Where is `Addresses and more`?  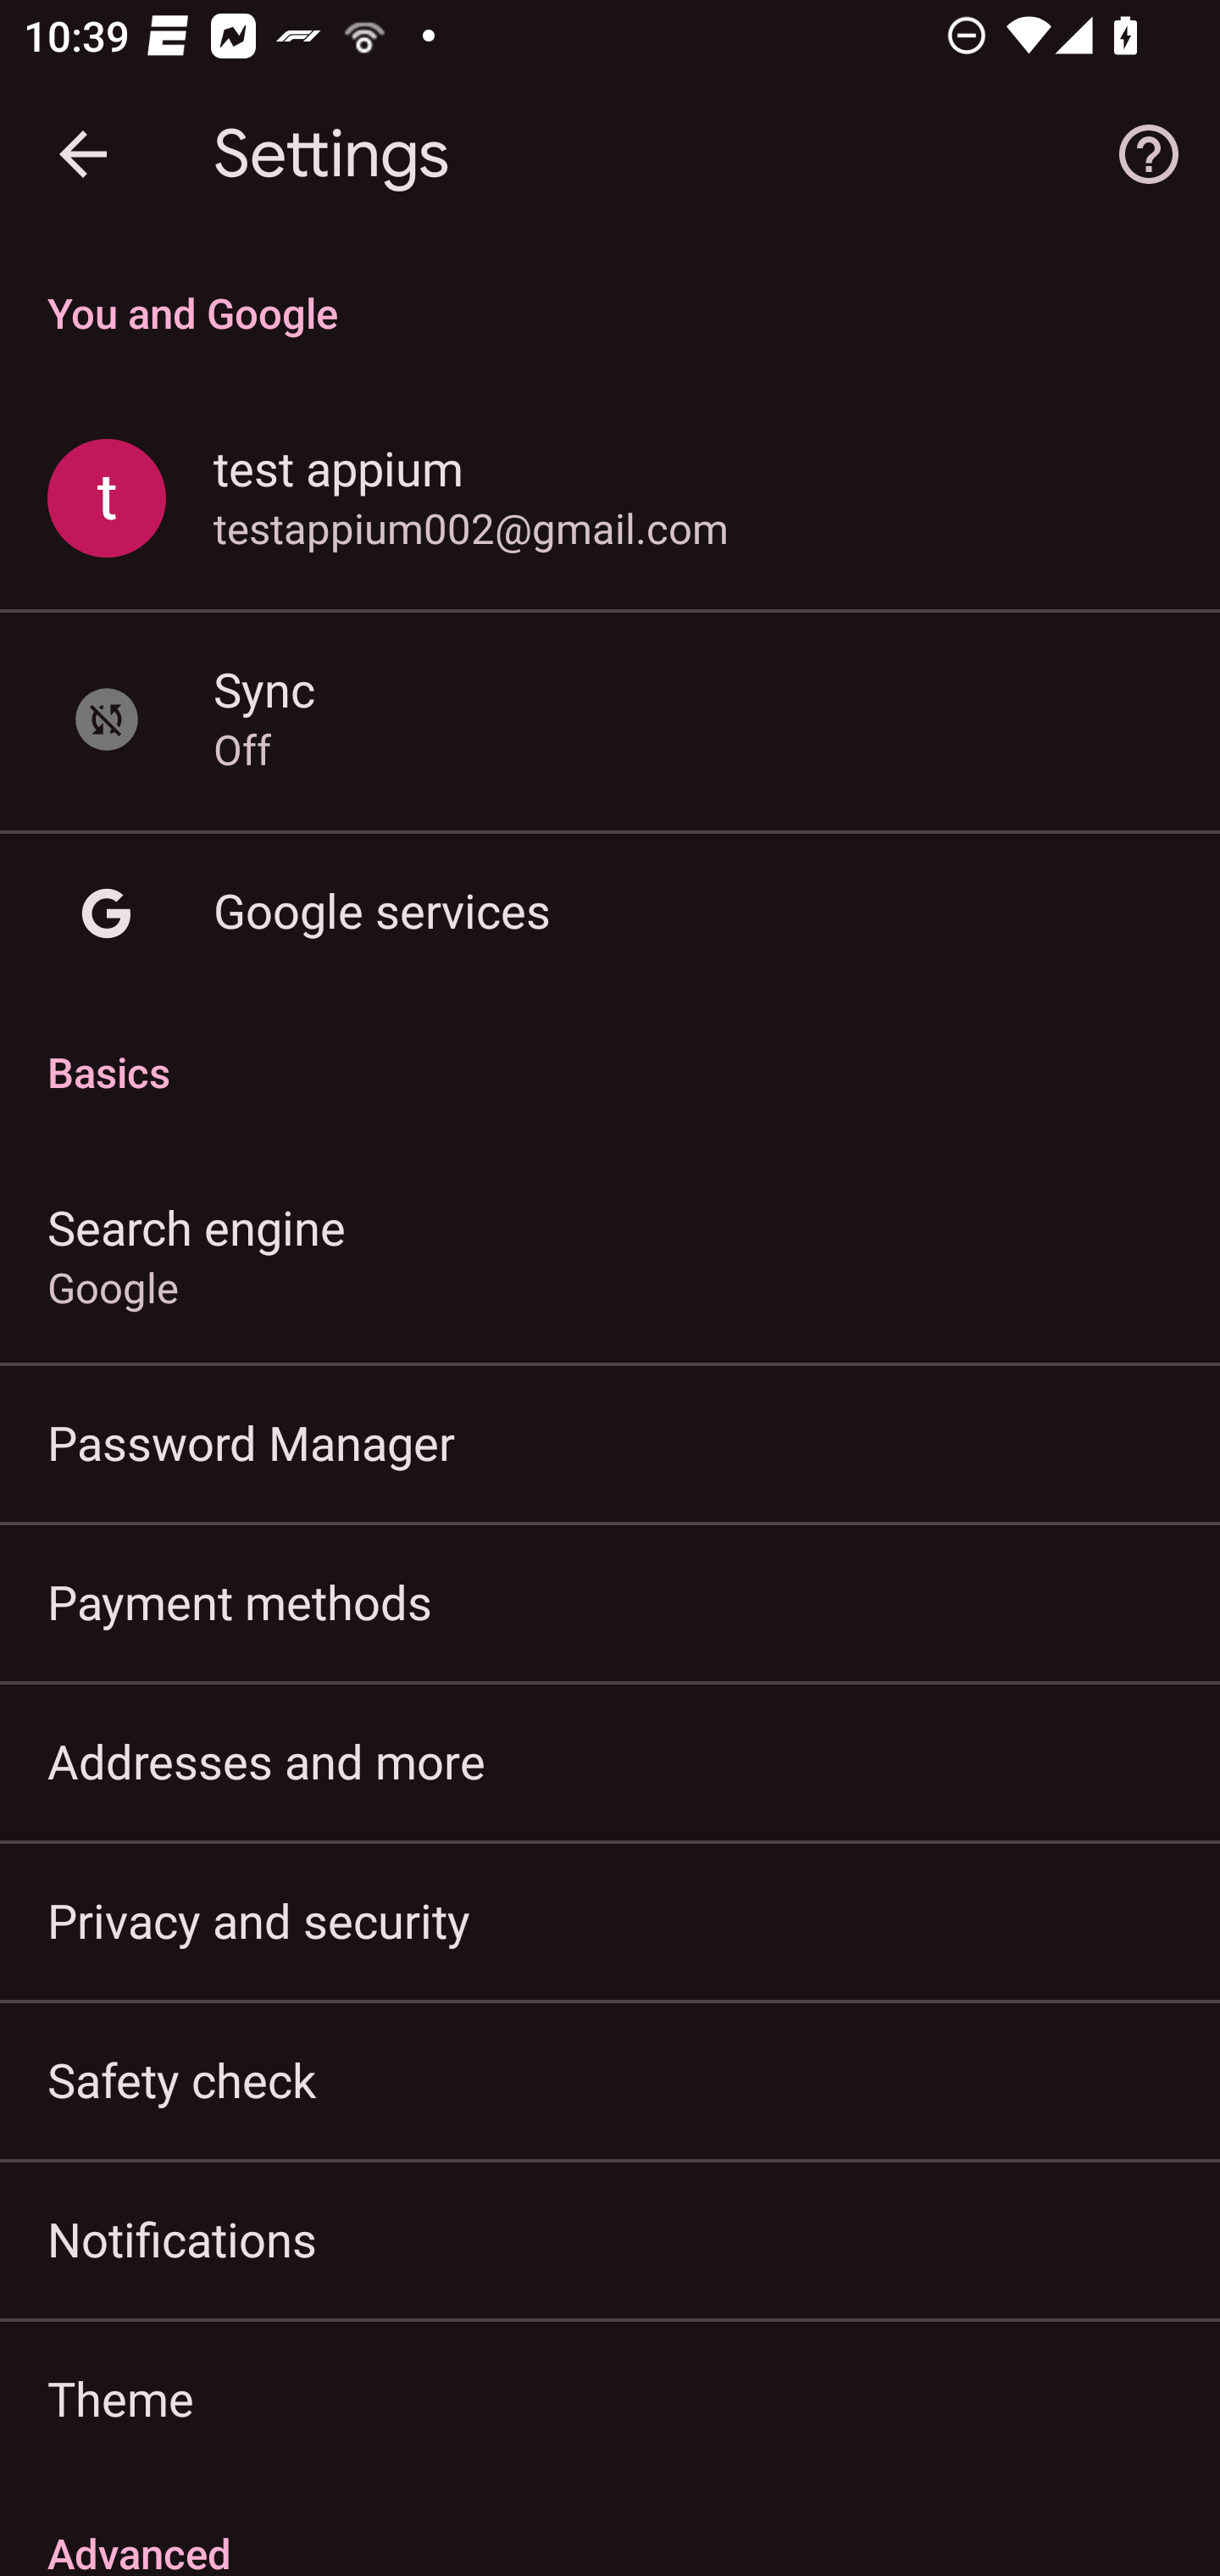
Addresses and more is located at coordinates (610, 1761).